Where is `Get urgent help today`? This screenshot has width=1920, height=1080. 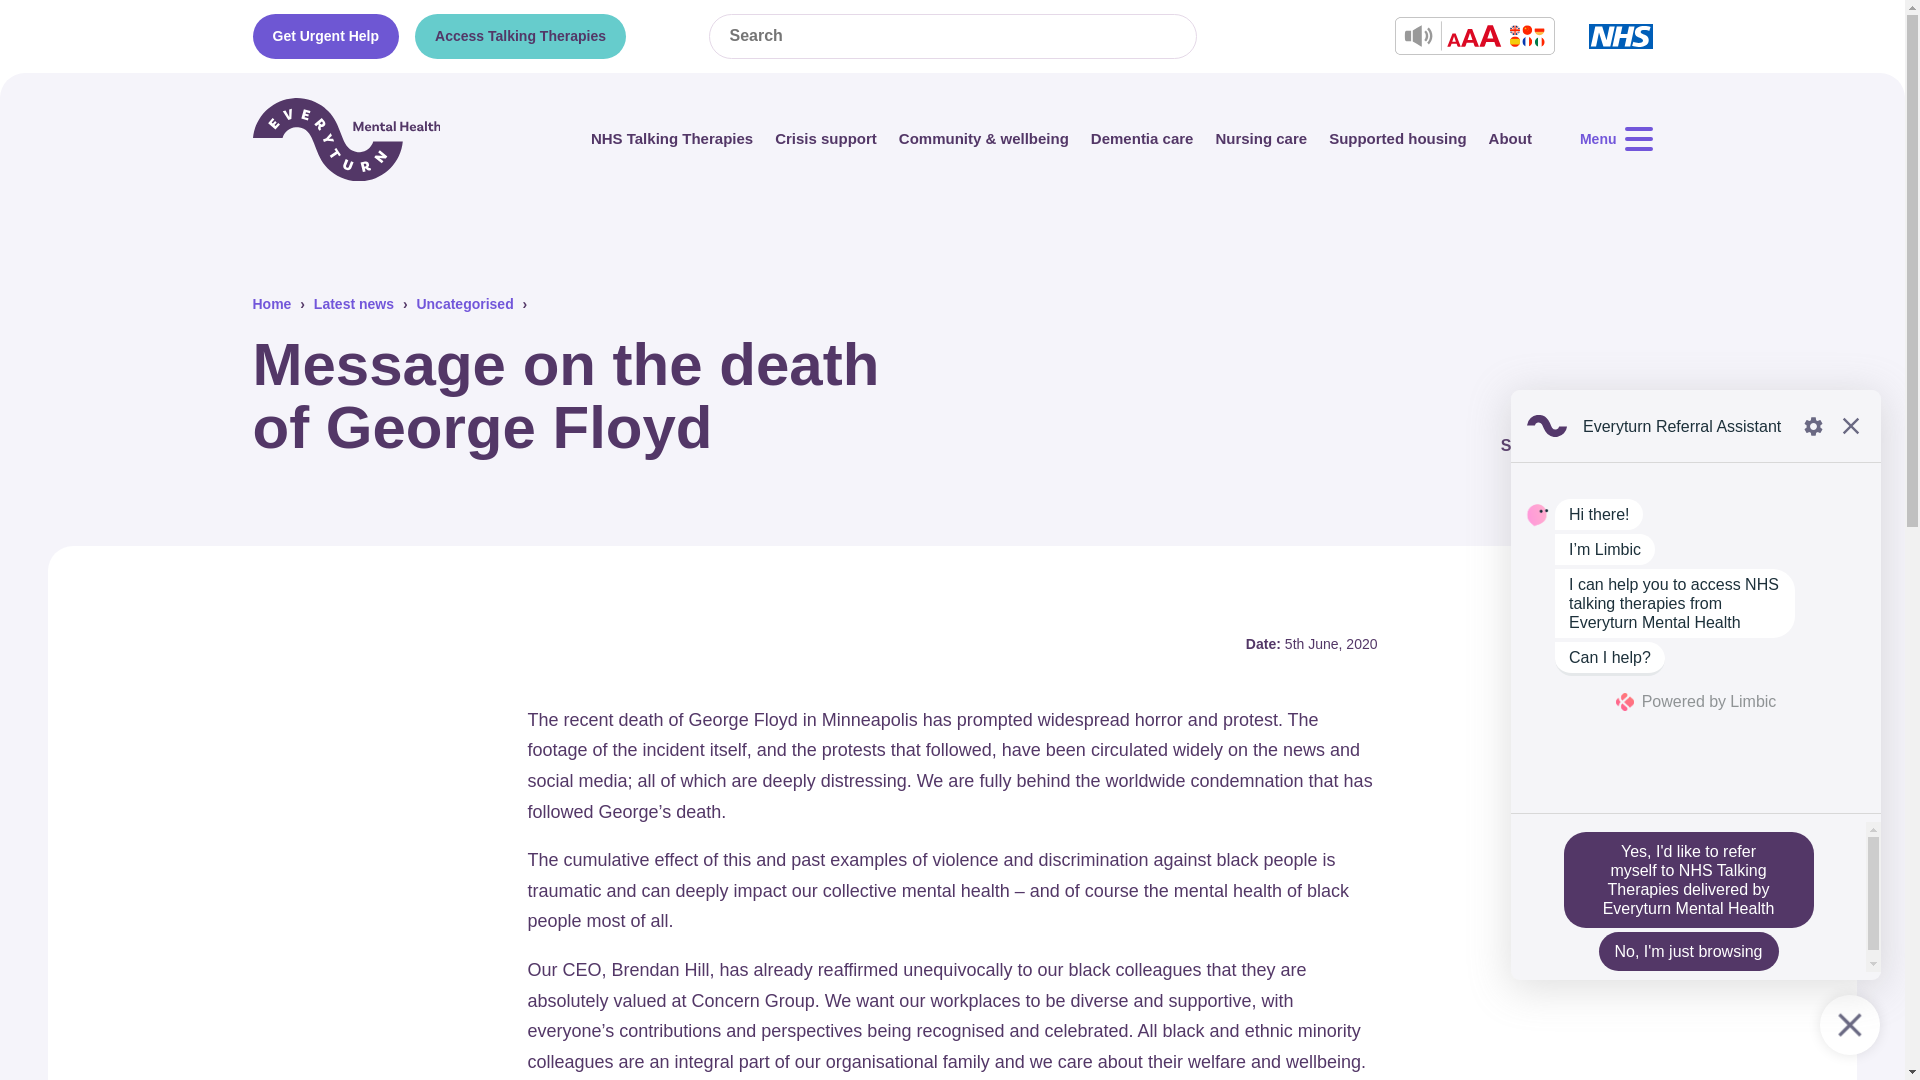 Get urgent help today is located at coordinates (325, 36).